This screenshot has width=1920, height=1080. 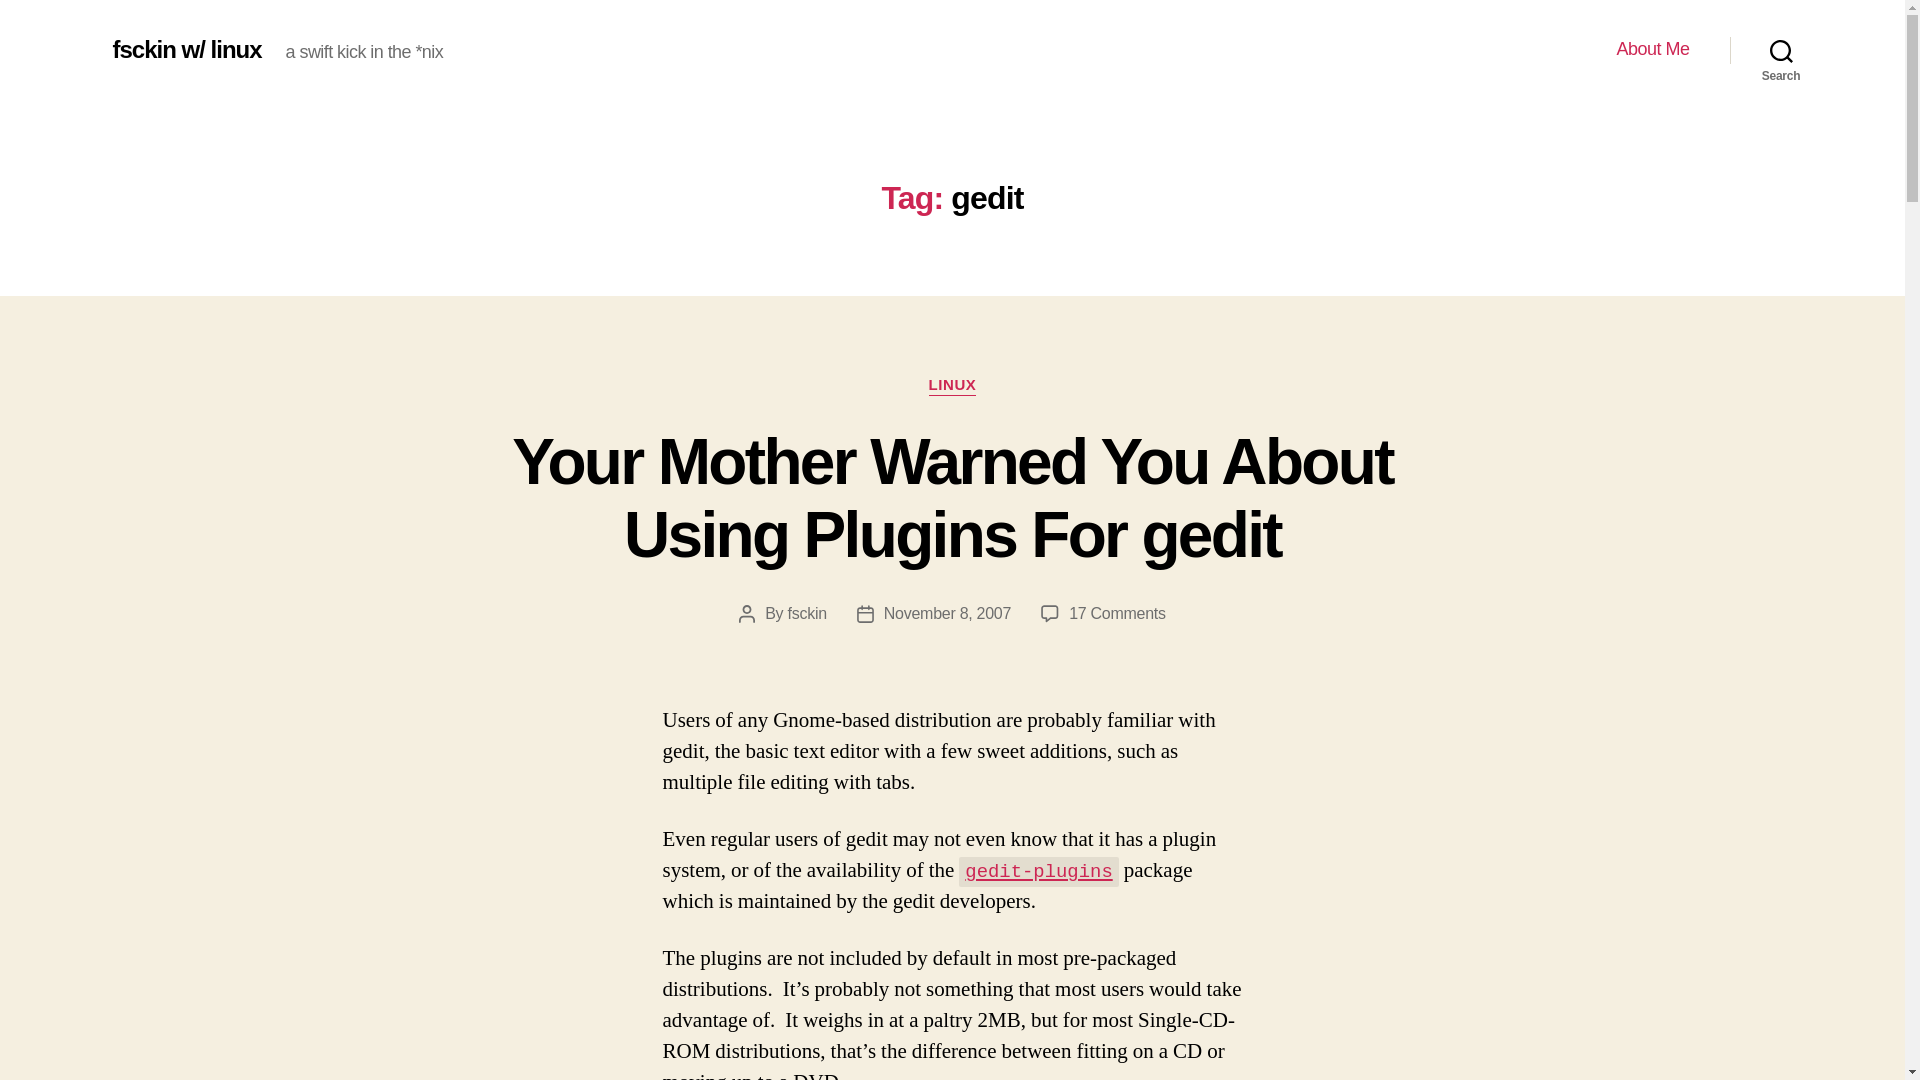 What do you see at coordinates (1781, 50) in the screenshot?
I see `Search` at bounding box center [1781, 50].